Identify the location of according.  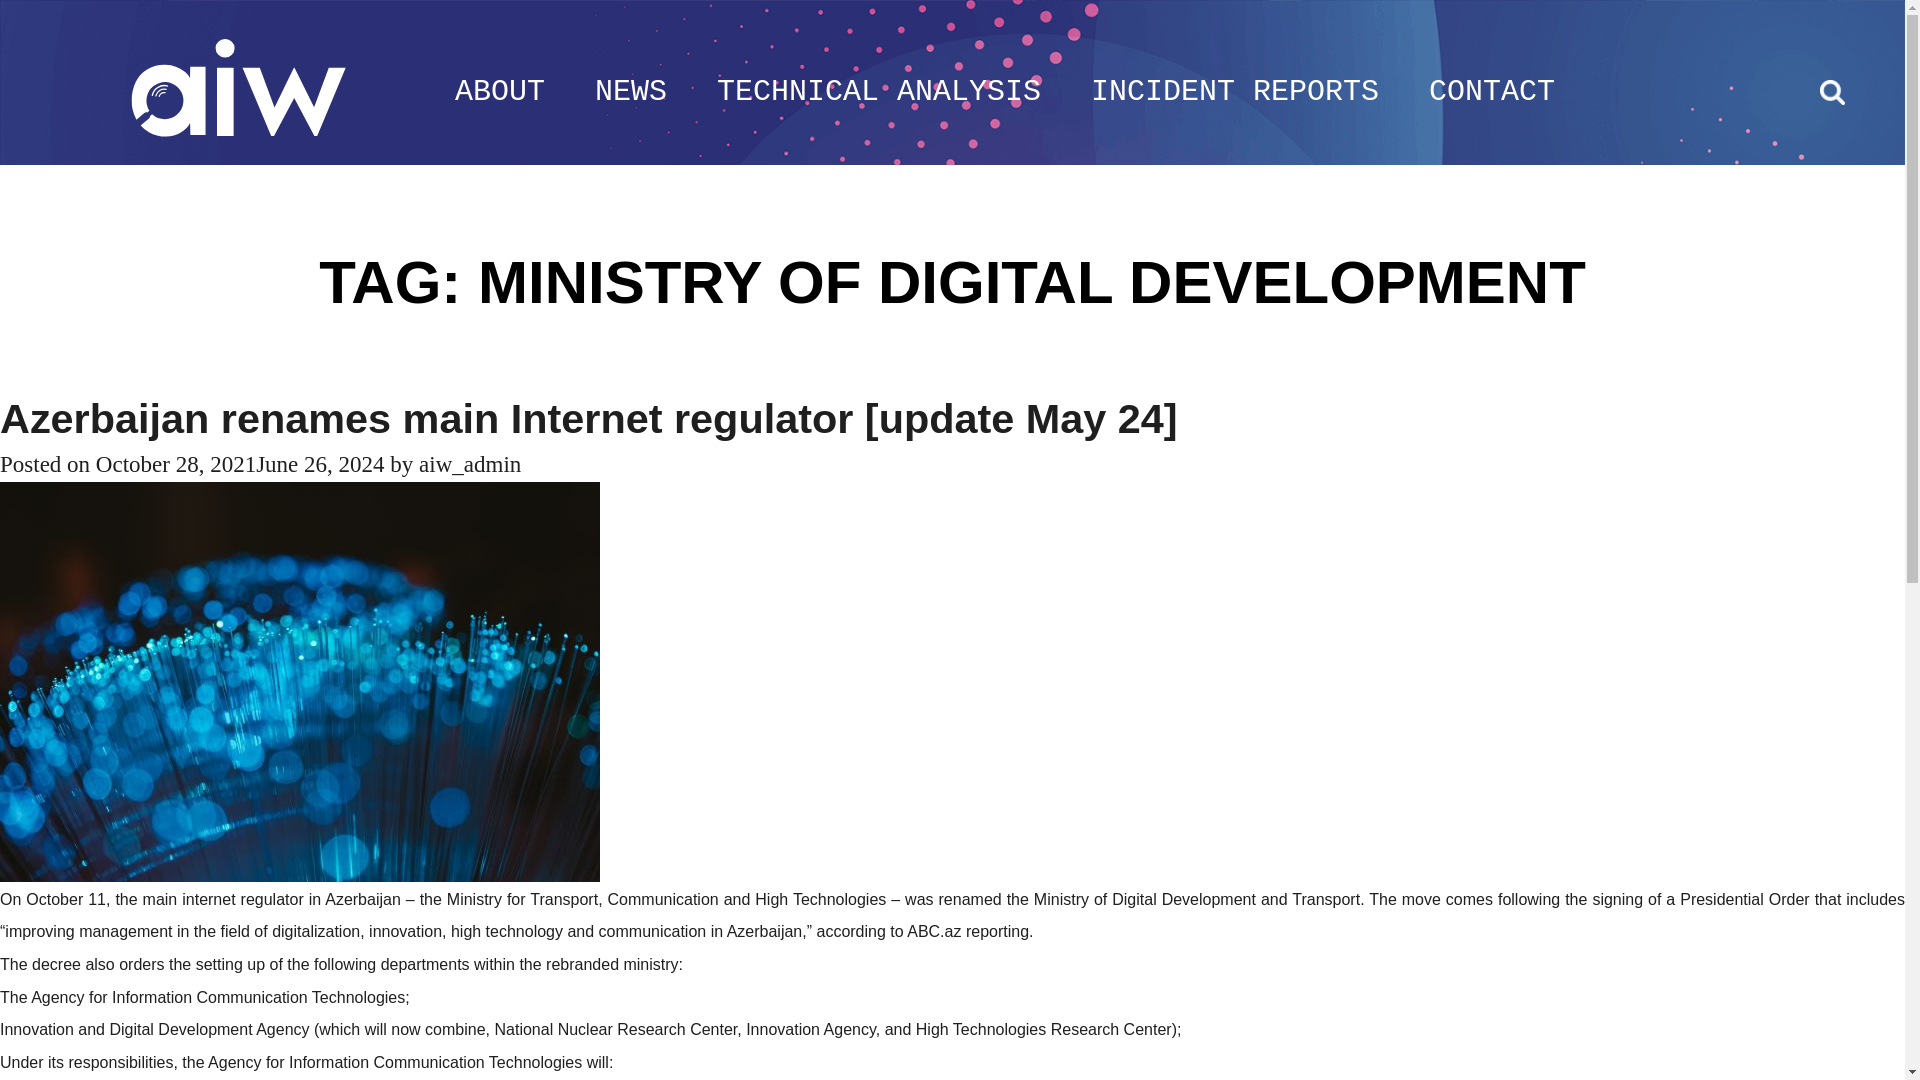
(850, 931).